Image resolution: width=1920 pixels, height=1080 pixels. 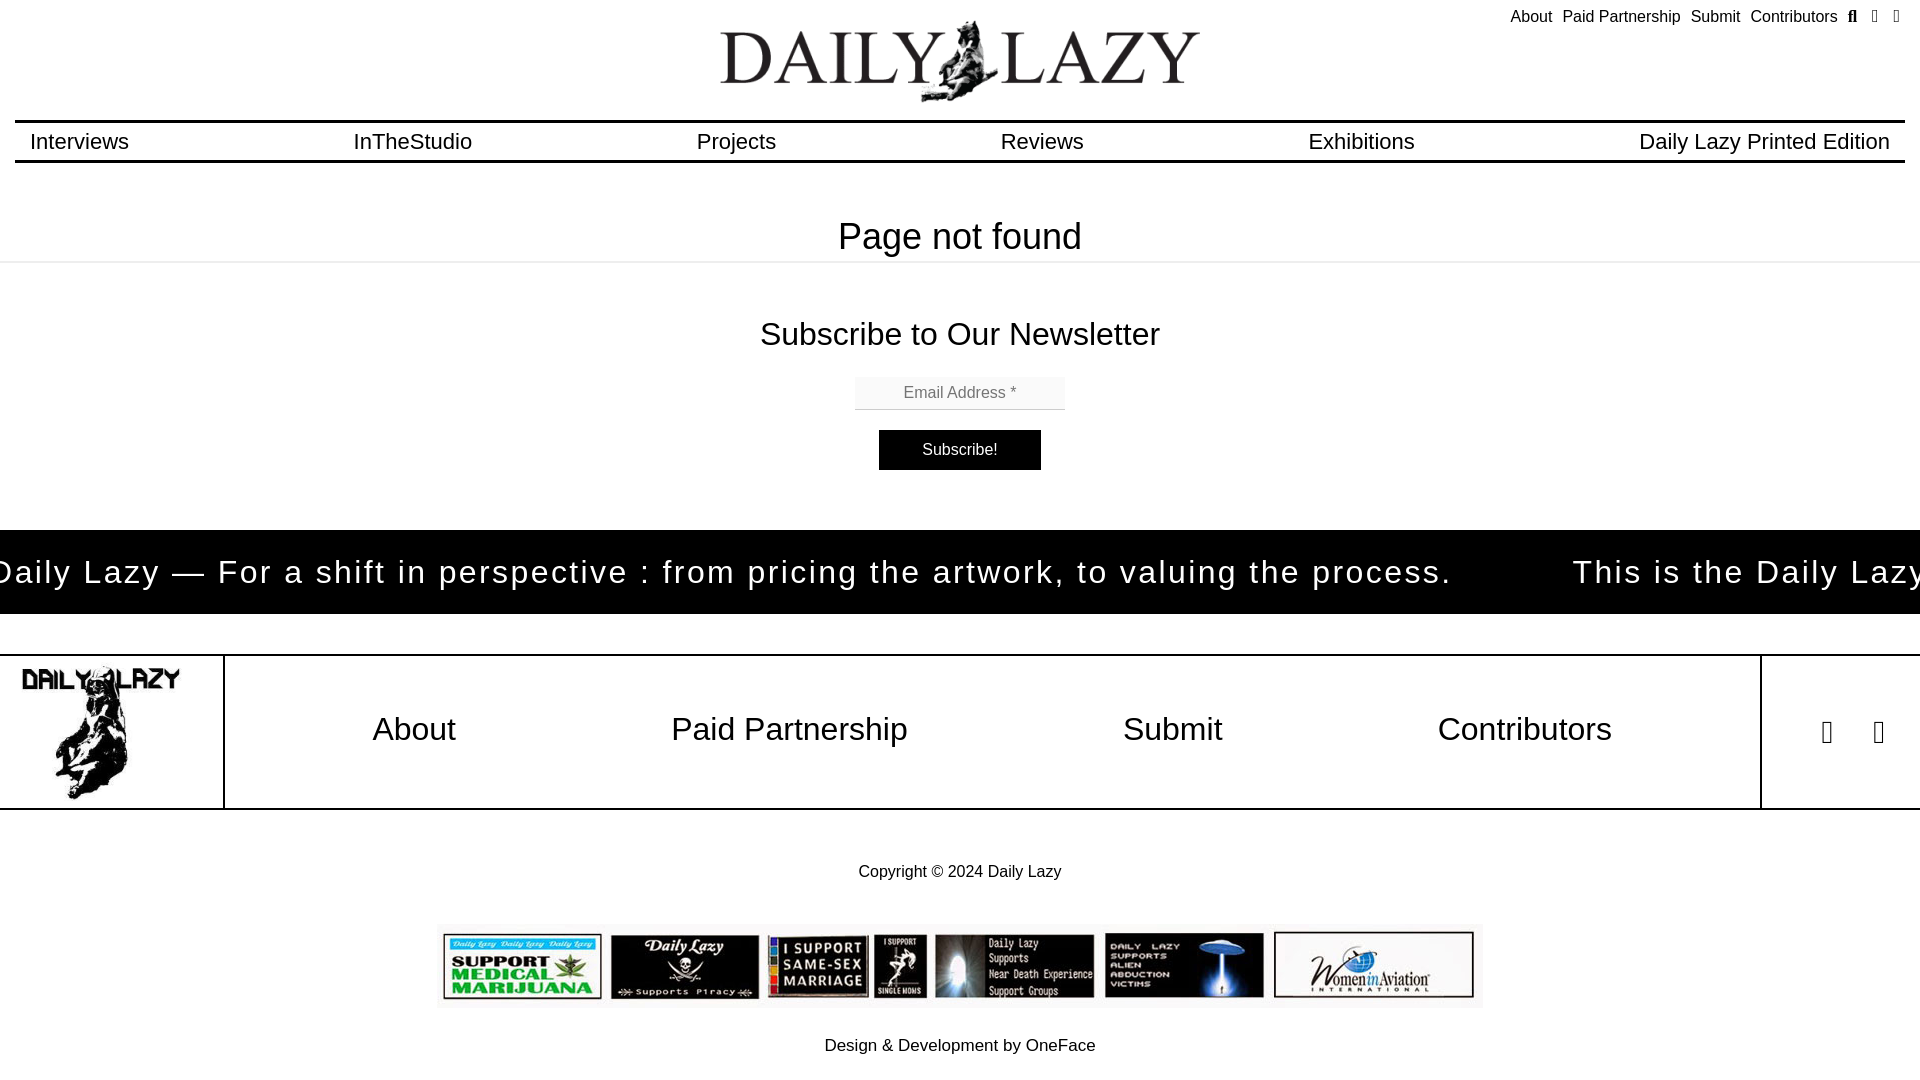 What do you see at coordinates (960, 449) in the screenshot?
I see `Subscribe!` at bounding box center [960, 449].